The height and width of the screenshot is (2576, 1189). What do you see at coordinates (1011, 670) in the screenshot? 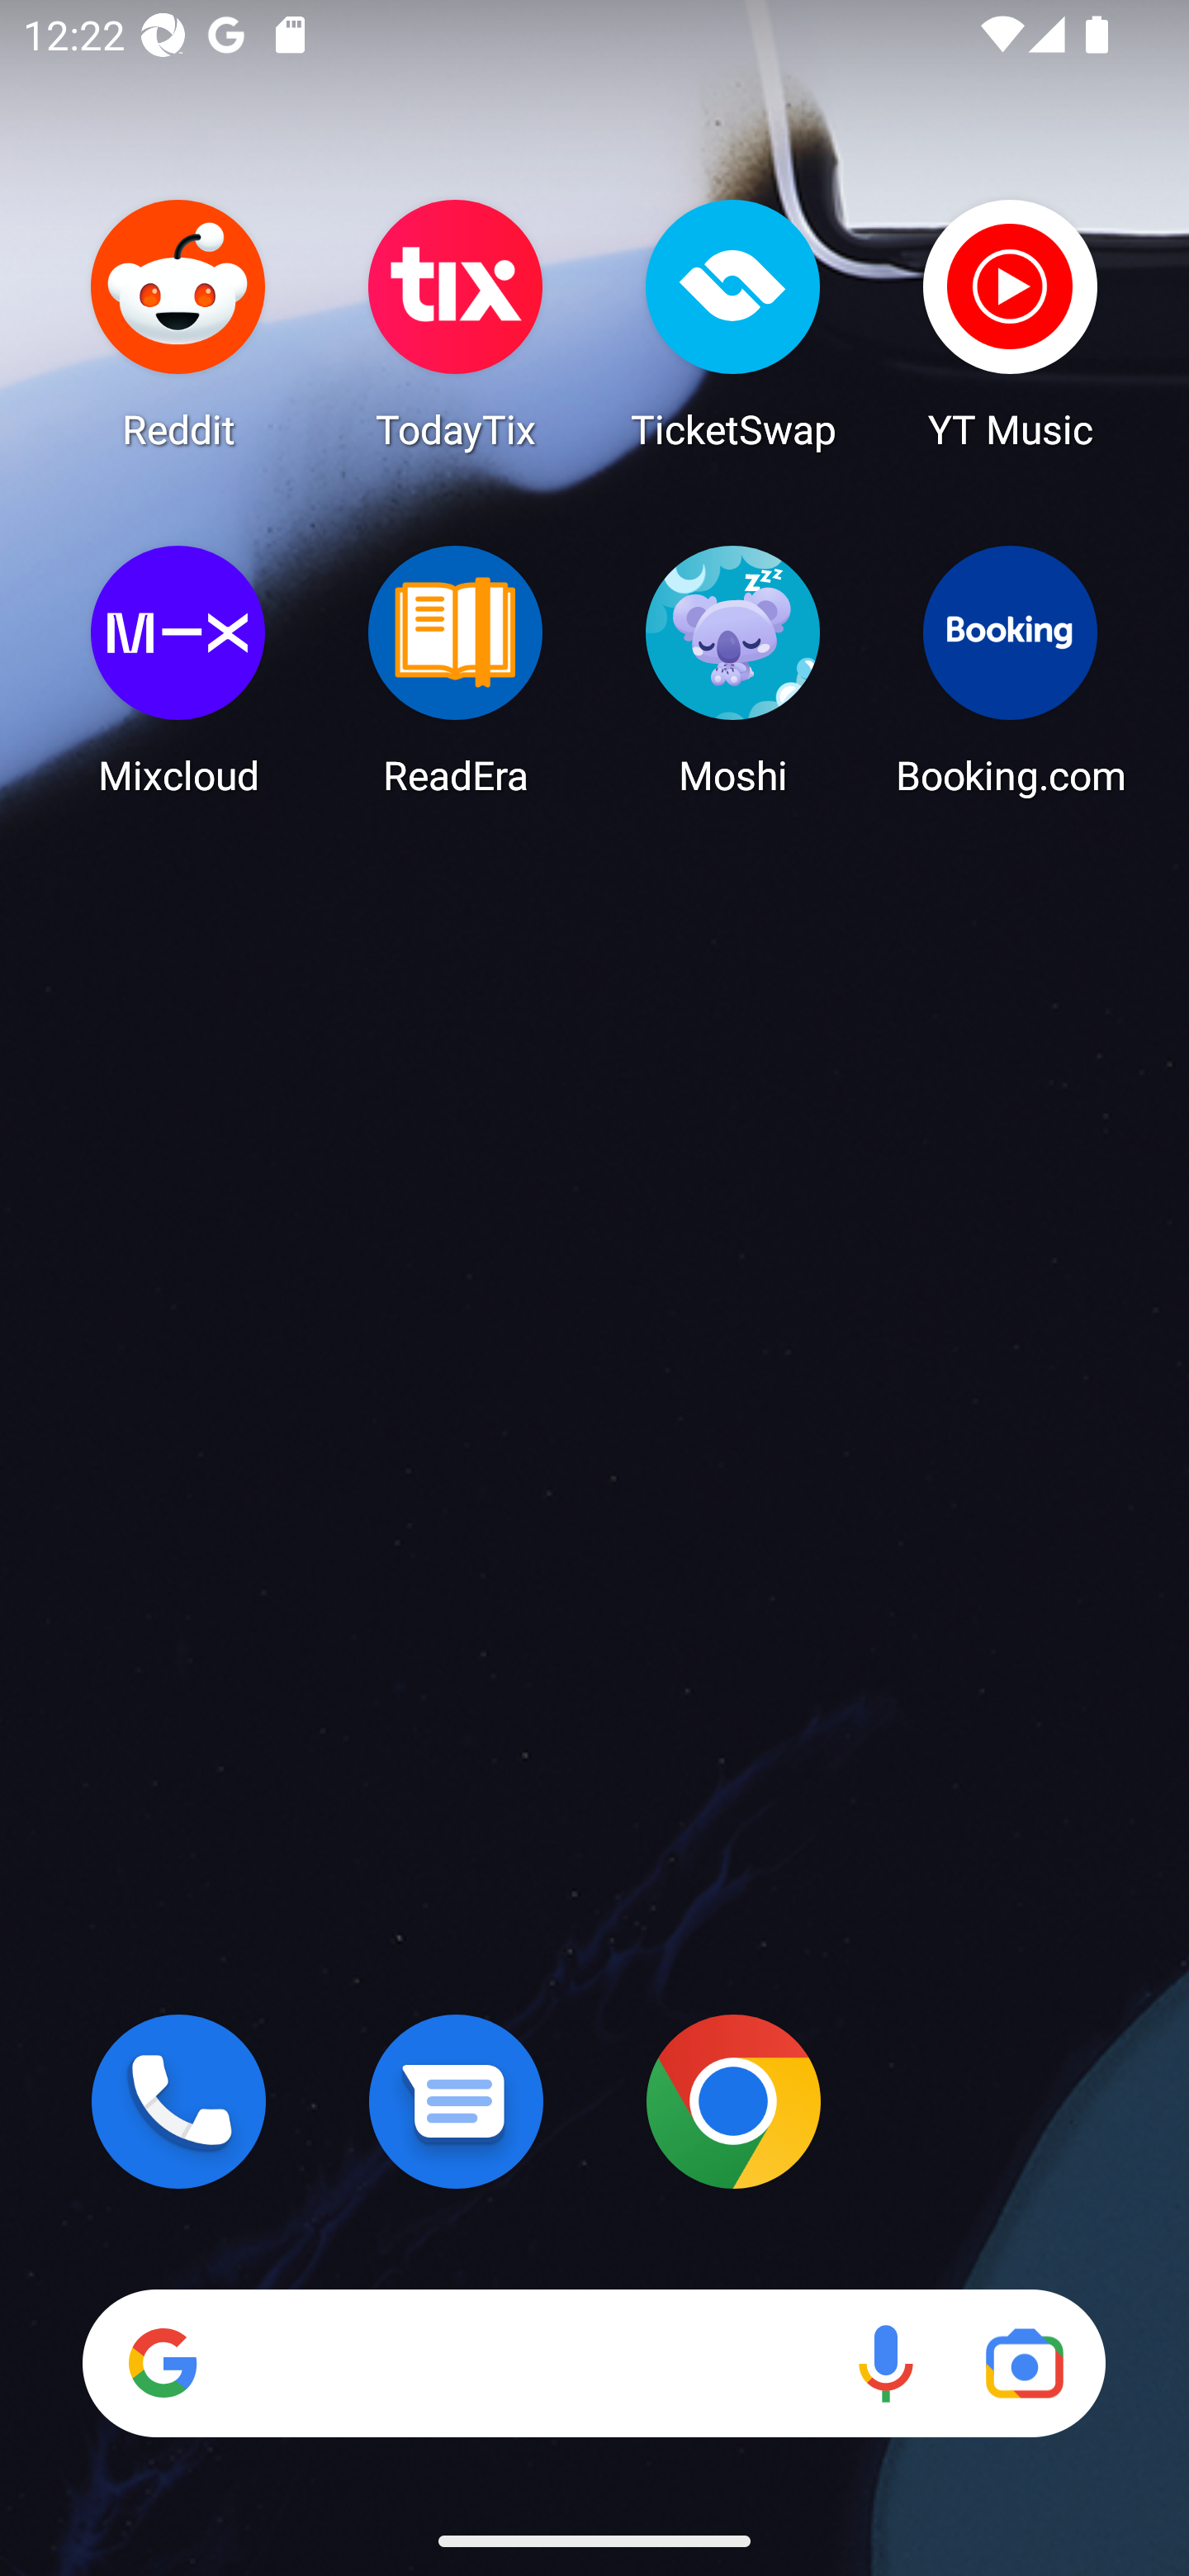
I see `Booking.com` at bounding box center [1011, 670].